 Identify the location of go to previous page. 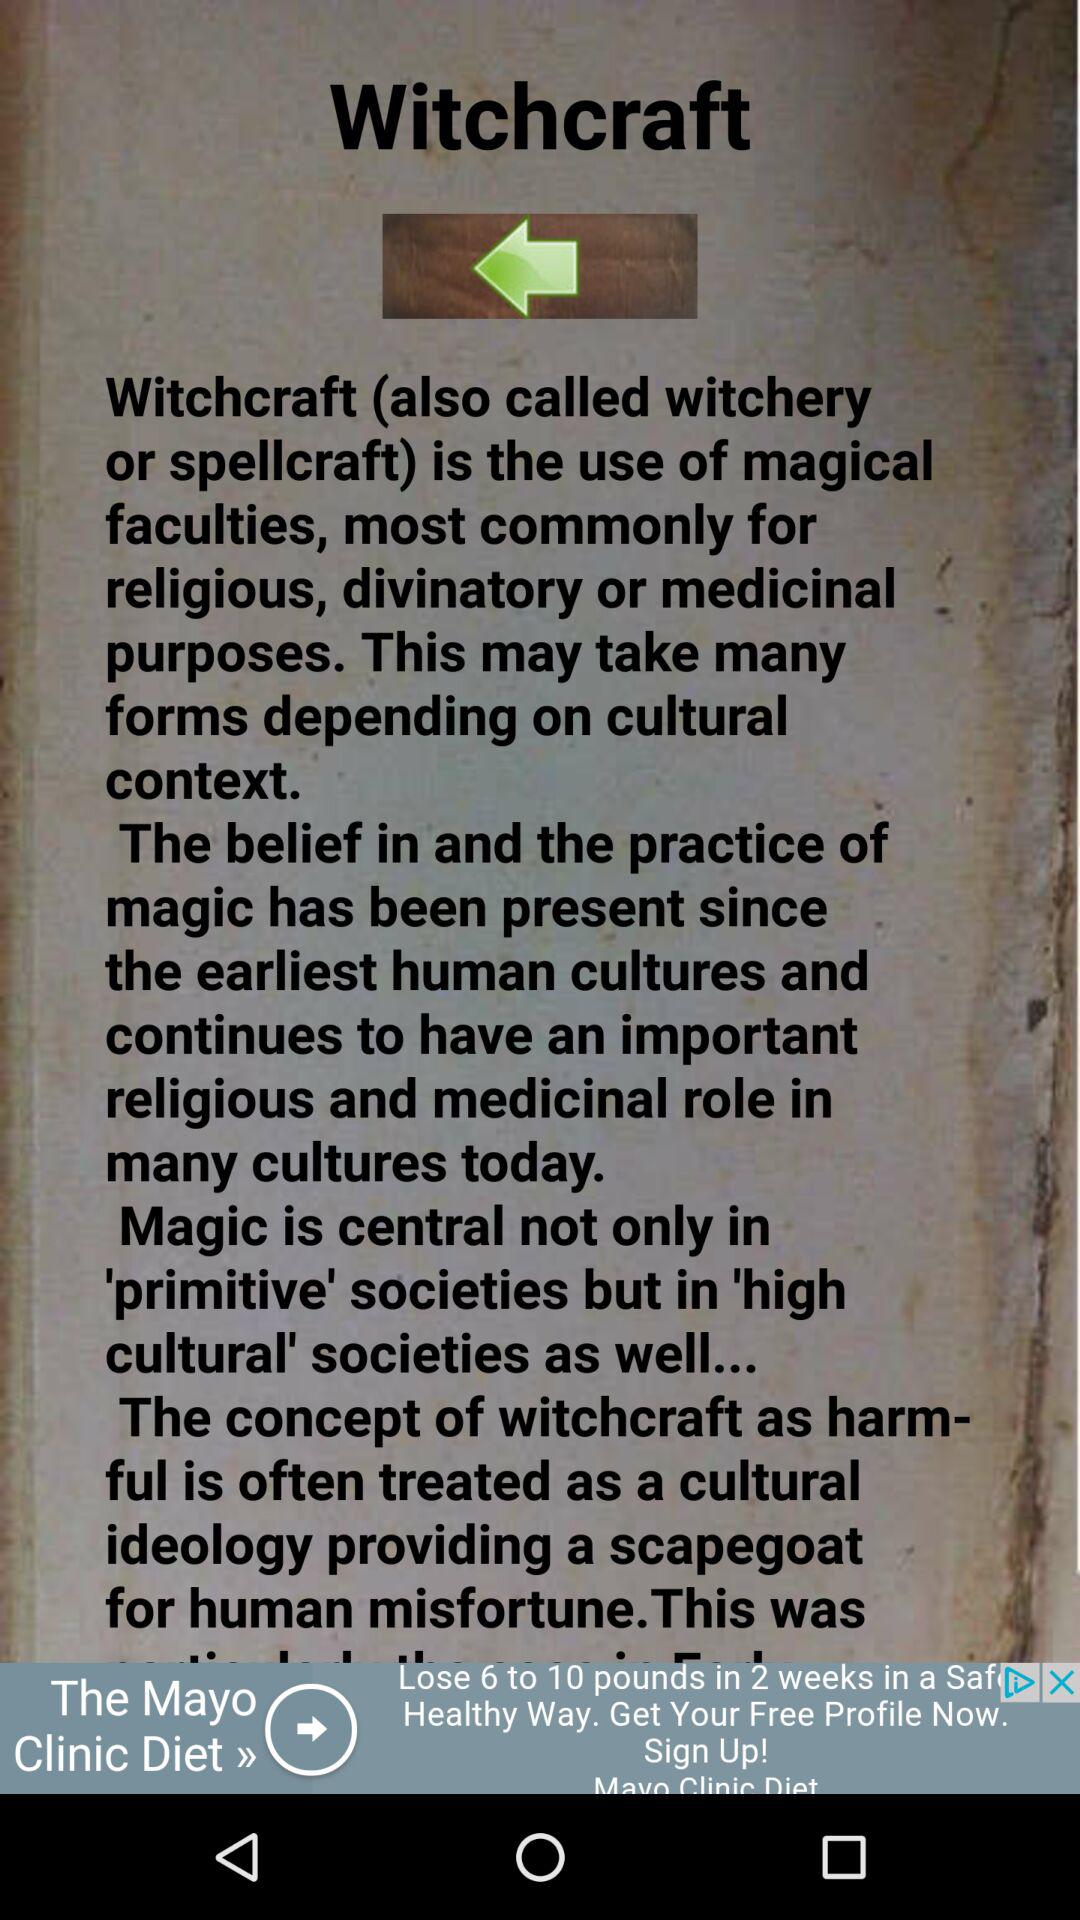
(540, 266).